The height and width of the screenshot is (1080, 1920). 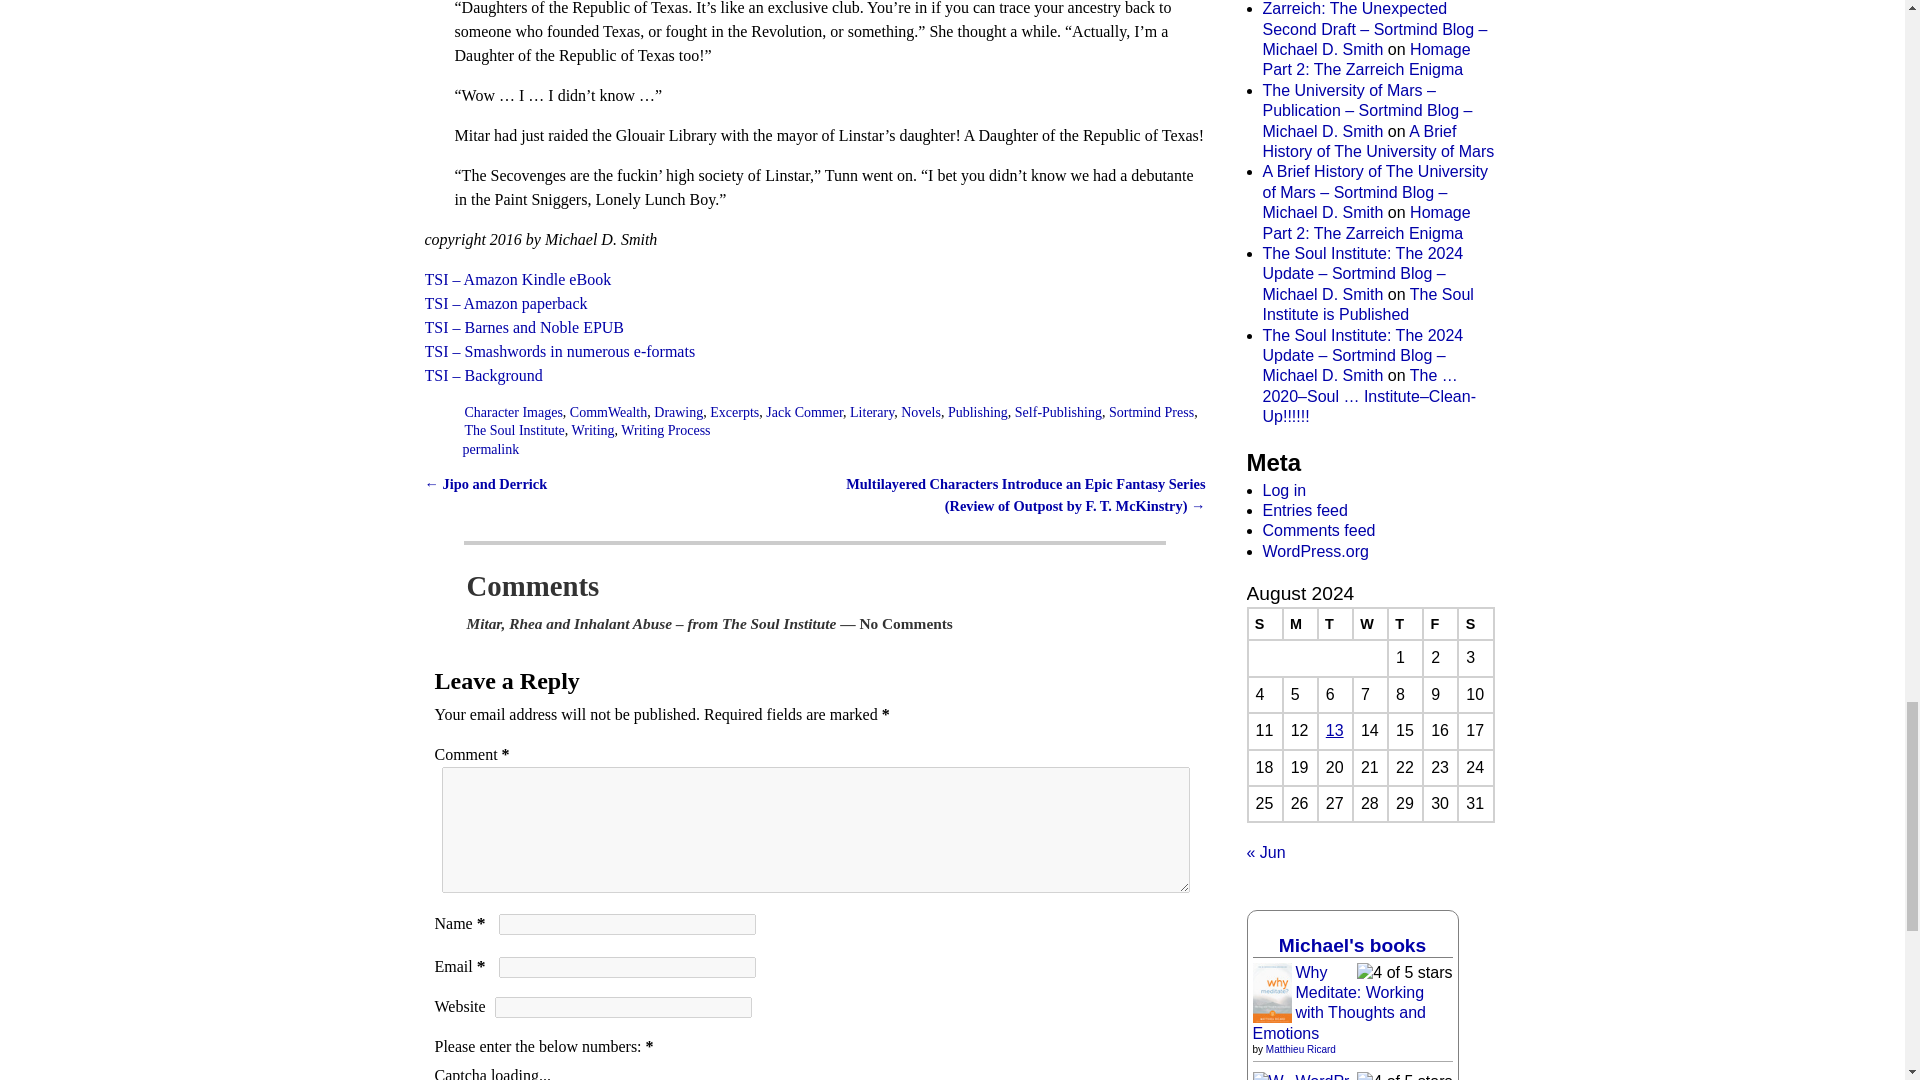 What do you see at coordinates (920, 412) in the screenshot?
I see `Novels` at bounding box center [920, 412].